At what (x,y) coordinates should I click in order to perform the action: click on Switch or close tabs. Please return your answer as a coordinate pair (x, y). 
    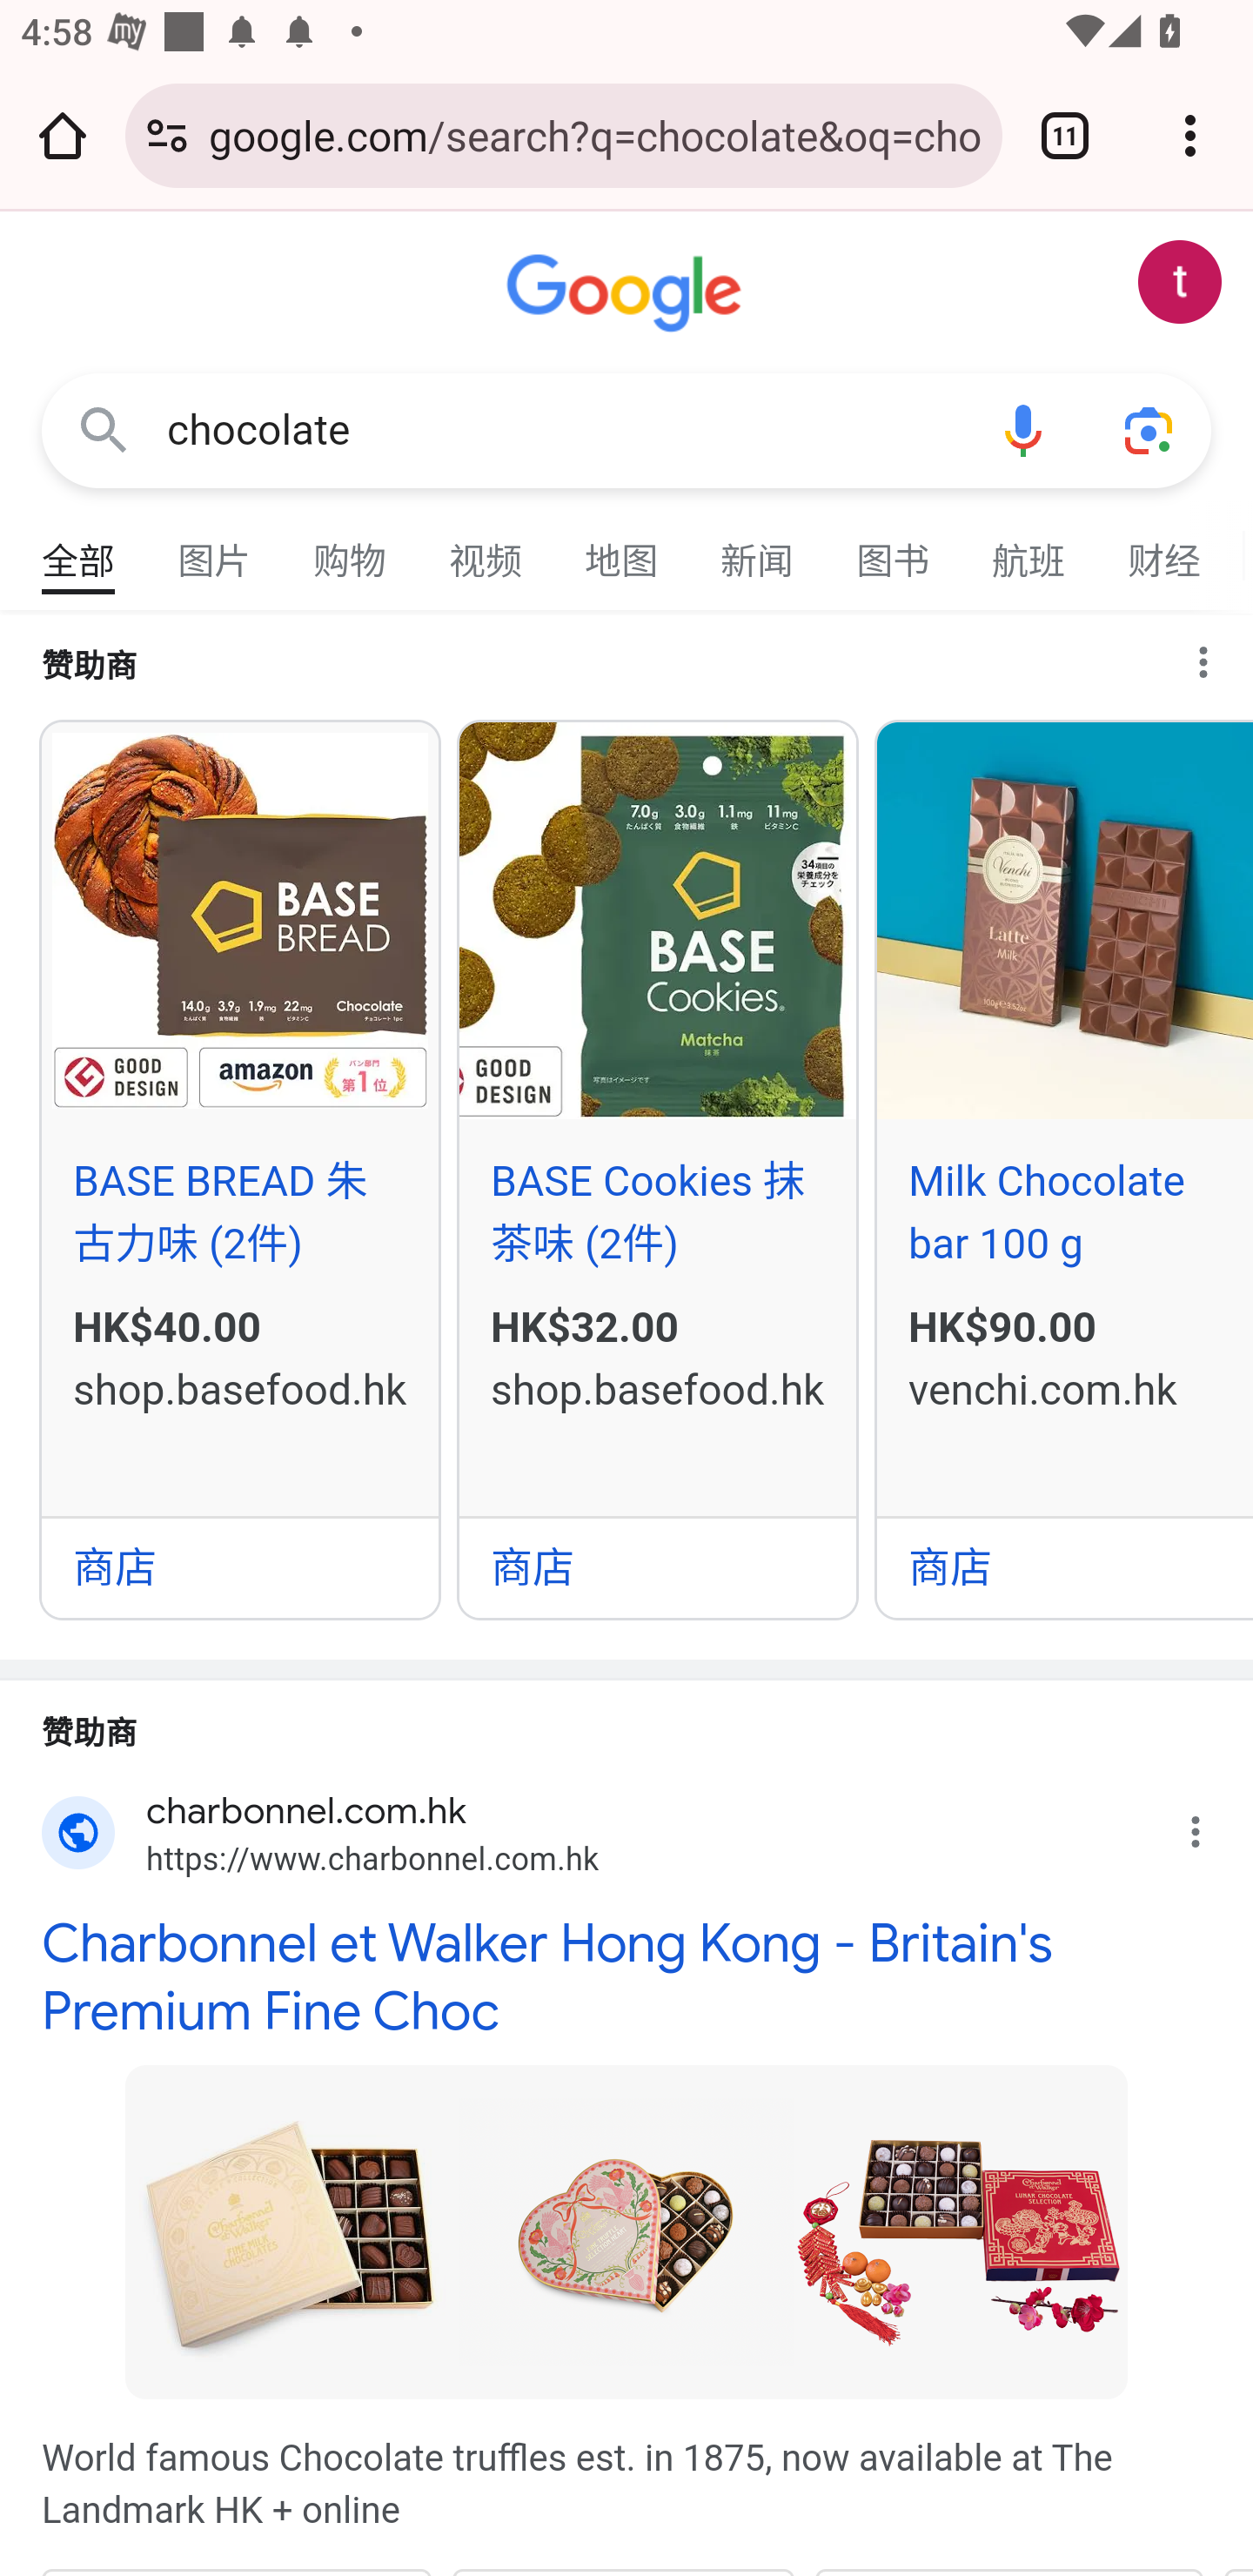
    Looking at the image, I should click on (1065, 135).